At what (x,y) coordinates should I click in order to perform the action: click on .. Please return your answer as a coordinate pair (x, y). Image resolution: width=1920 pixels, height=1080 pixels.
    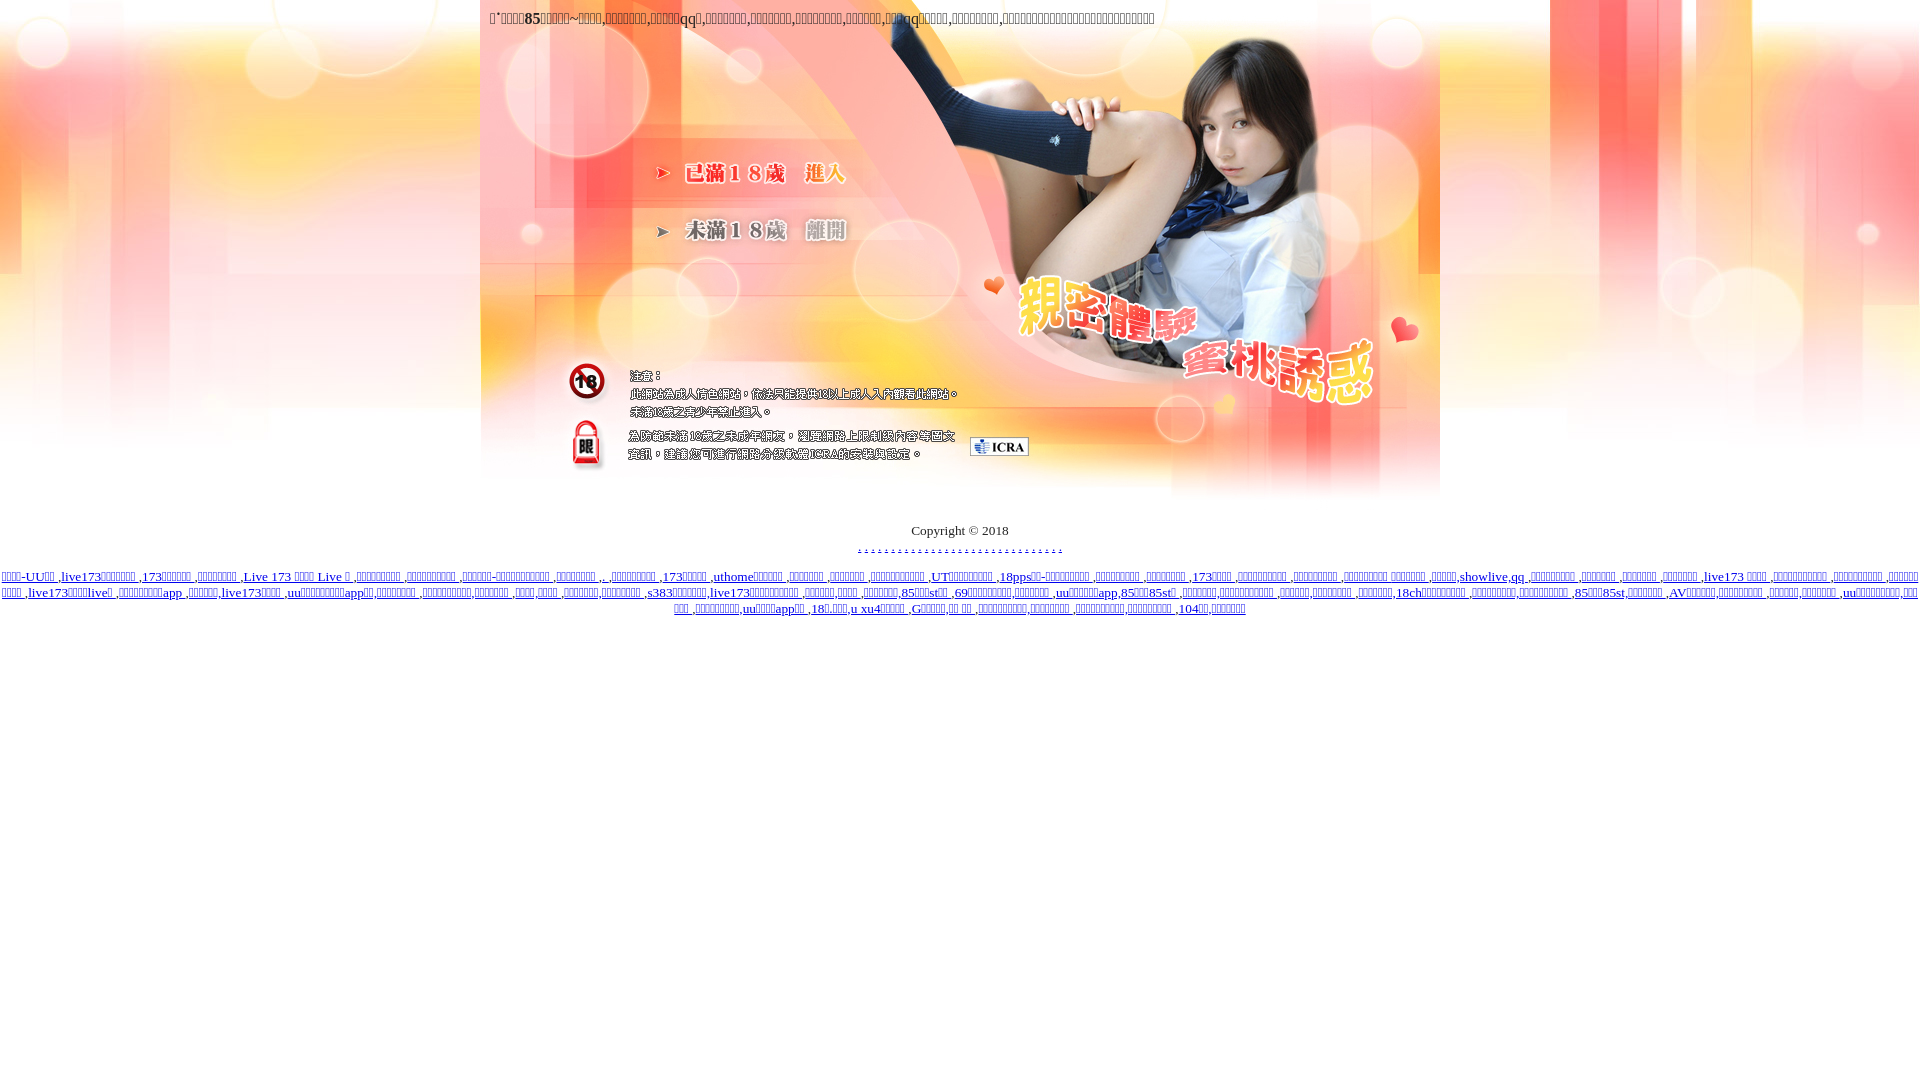
    Looking at the image, I should click on (1060, 546).